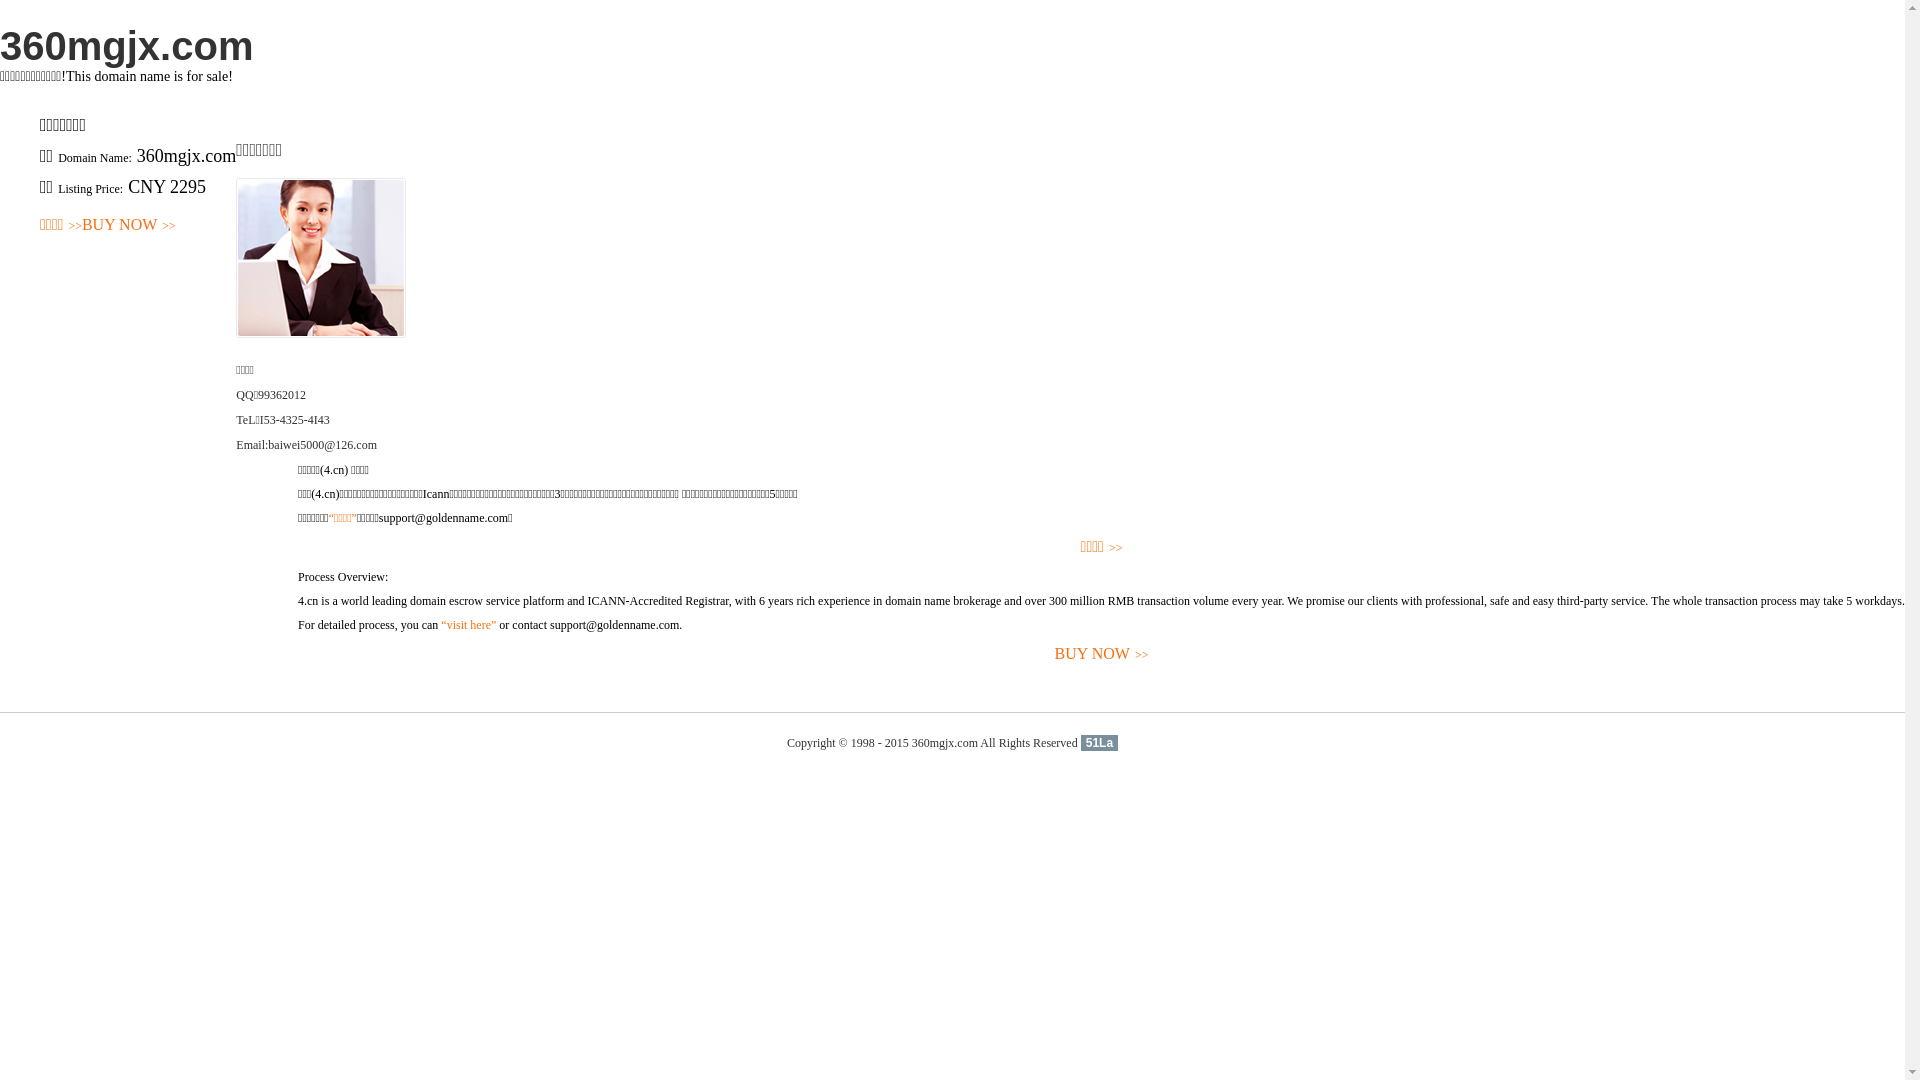 The height and width of the screenshot is (1080, 1920). I want to click on BUY NOW>>, so click(1102, 654).